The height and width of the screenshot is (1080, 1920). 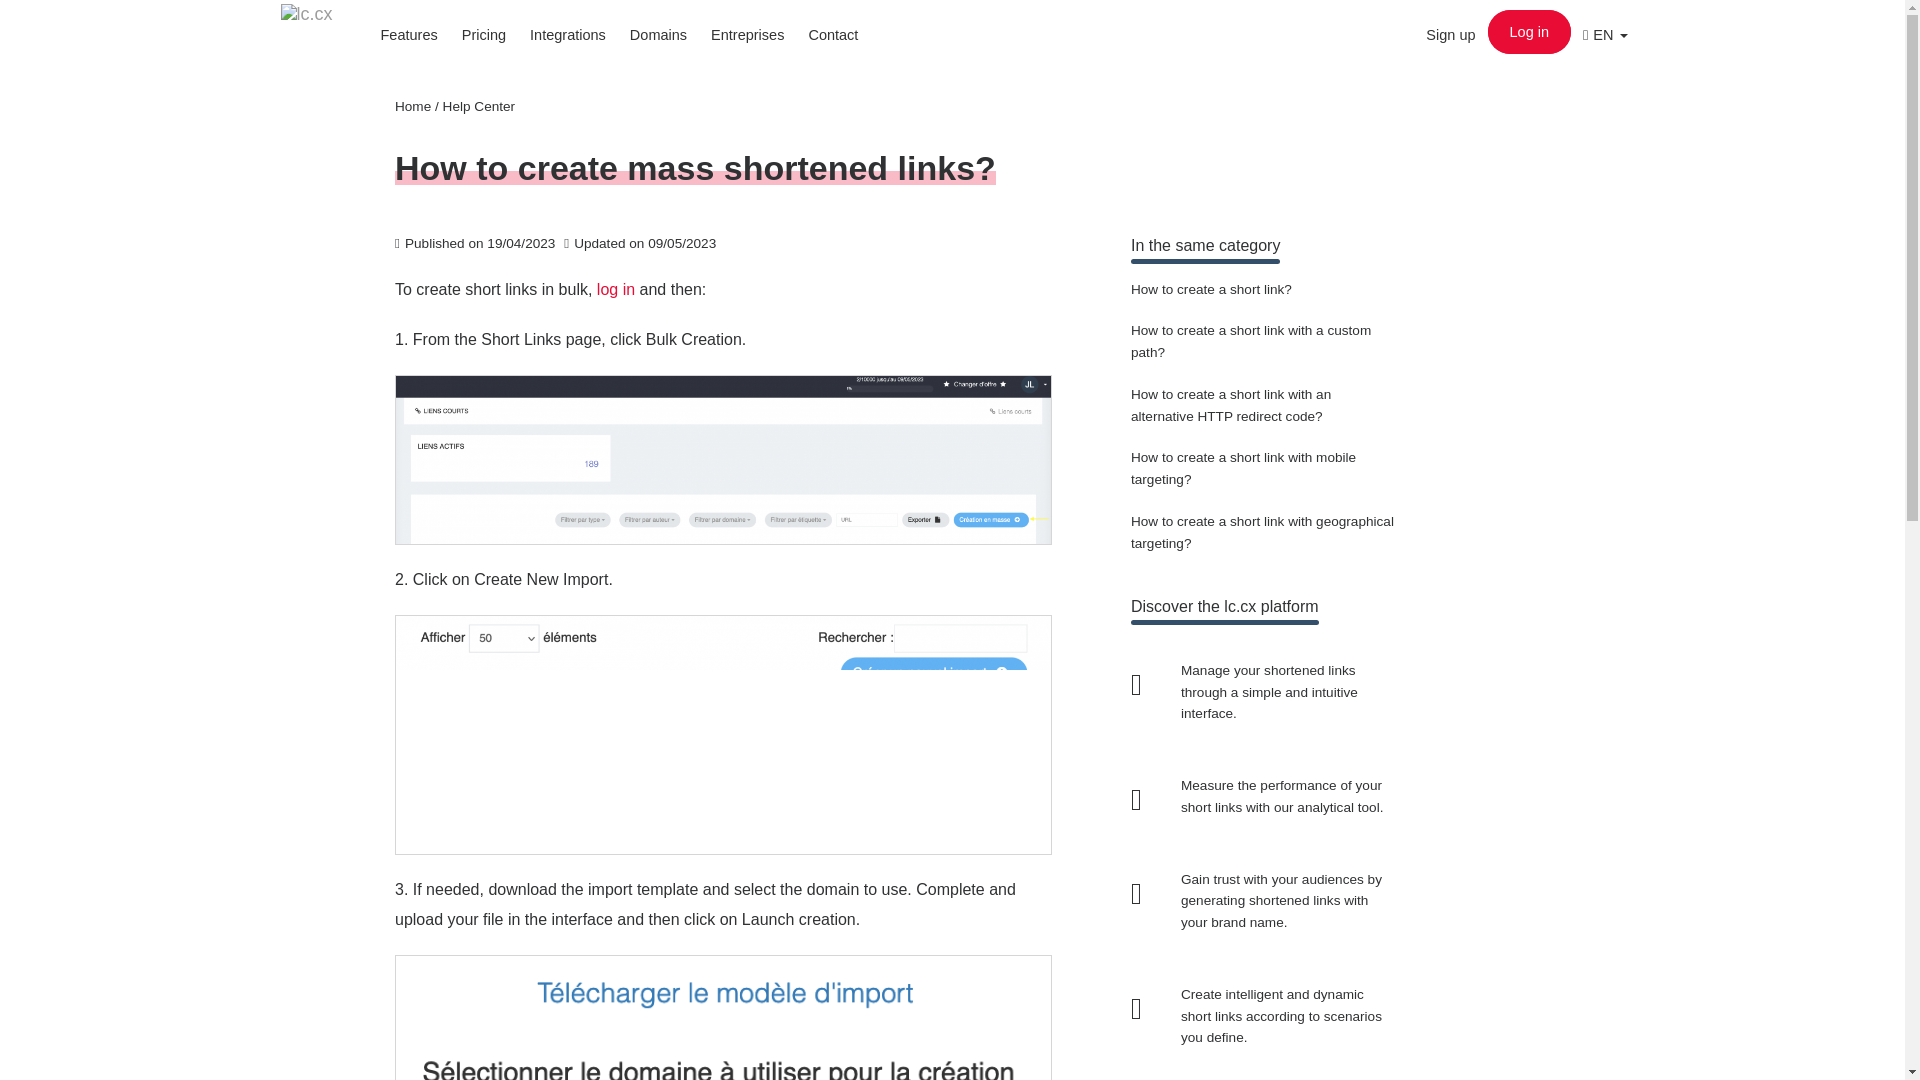 I want to click on Sign up, so click(x=1450, y=34).